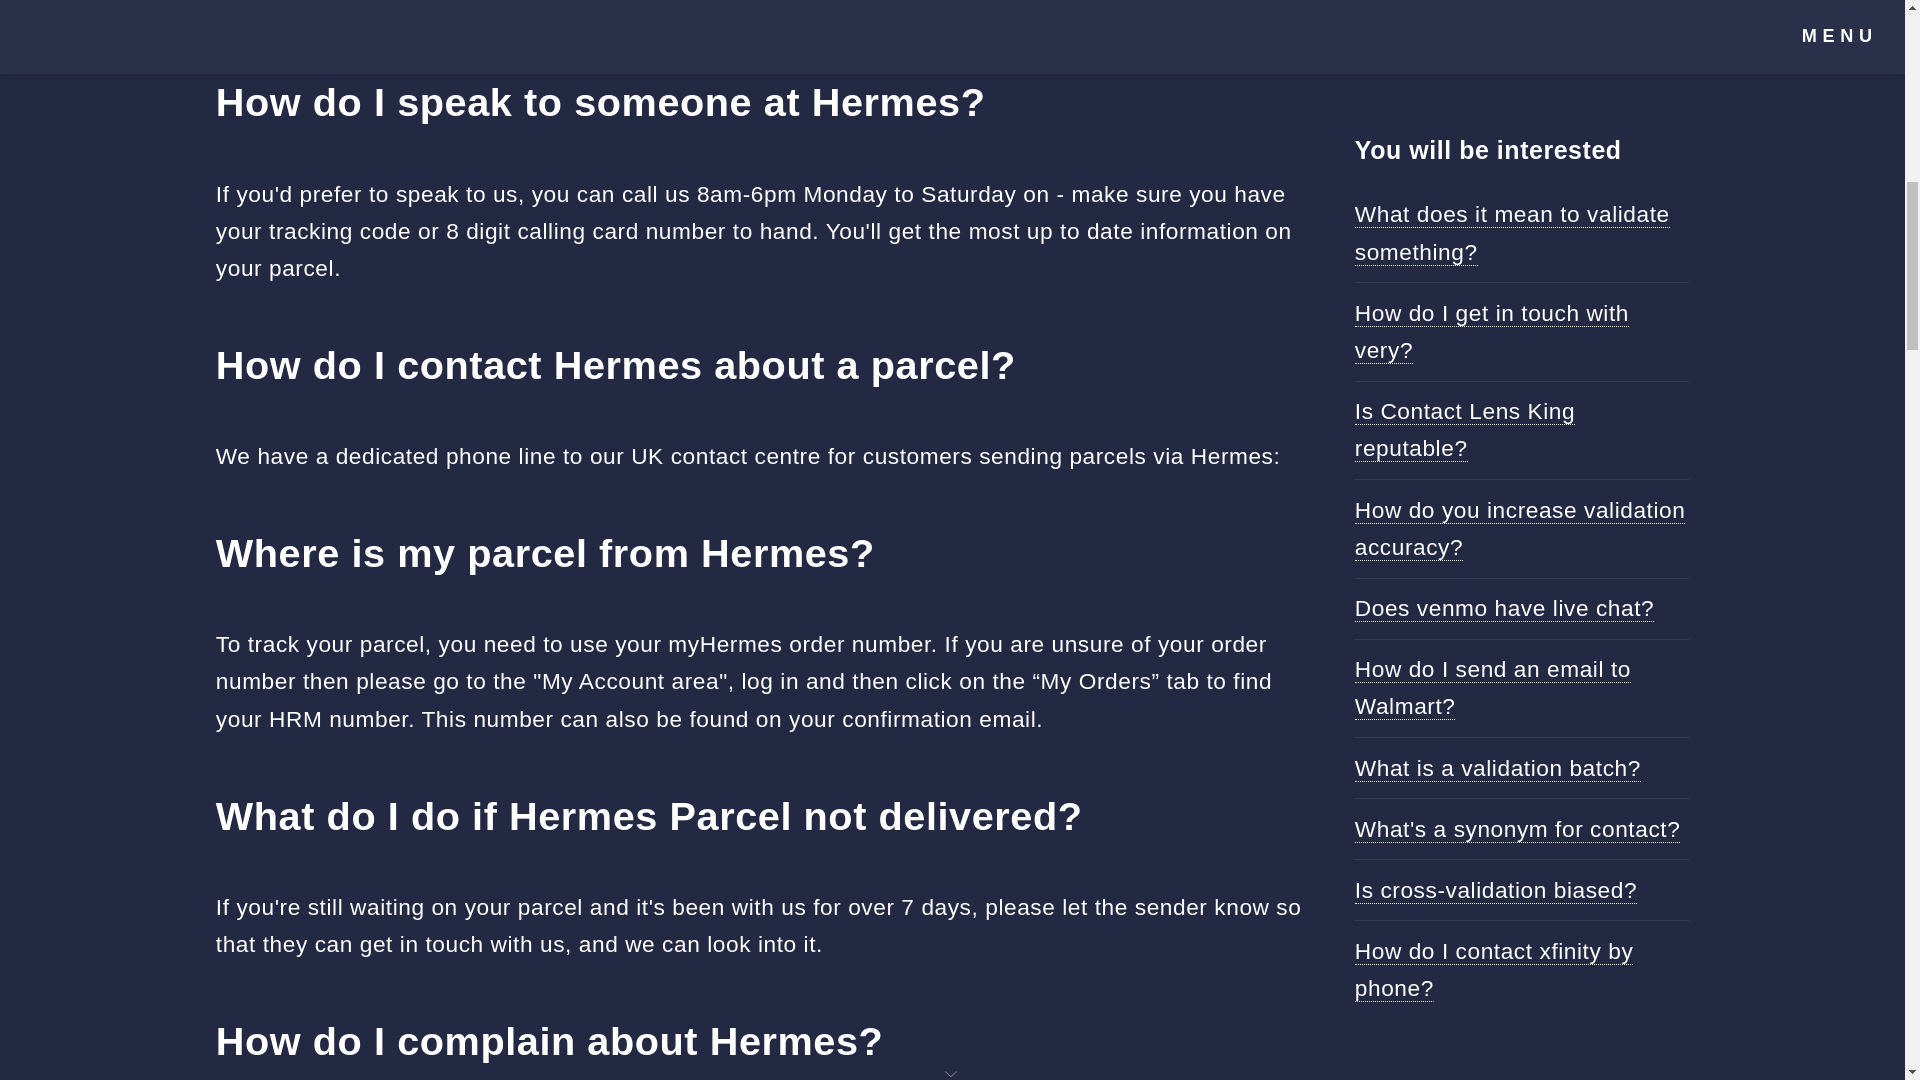 This screenshot has width=1920, height=1080. I want to click on Is Contact Lens King reputable?, so click(1464, 430).